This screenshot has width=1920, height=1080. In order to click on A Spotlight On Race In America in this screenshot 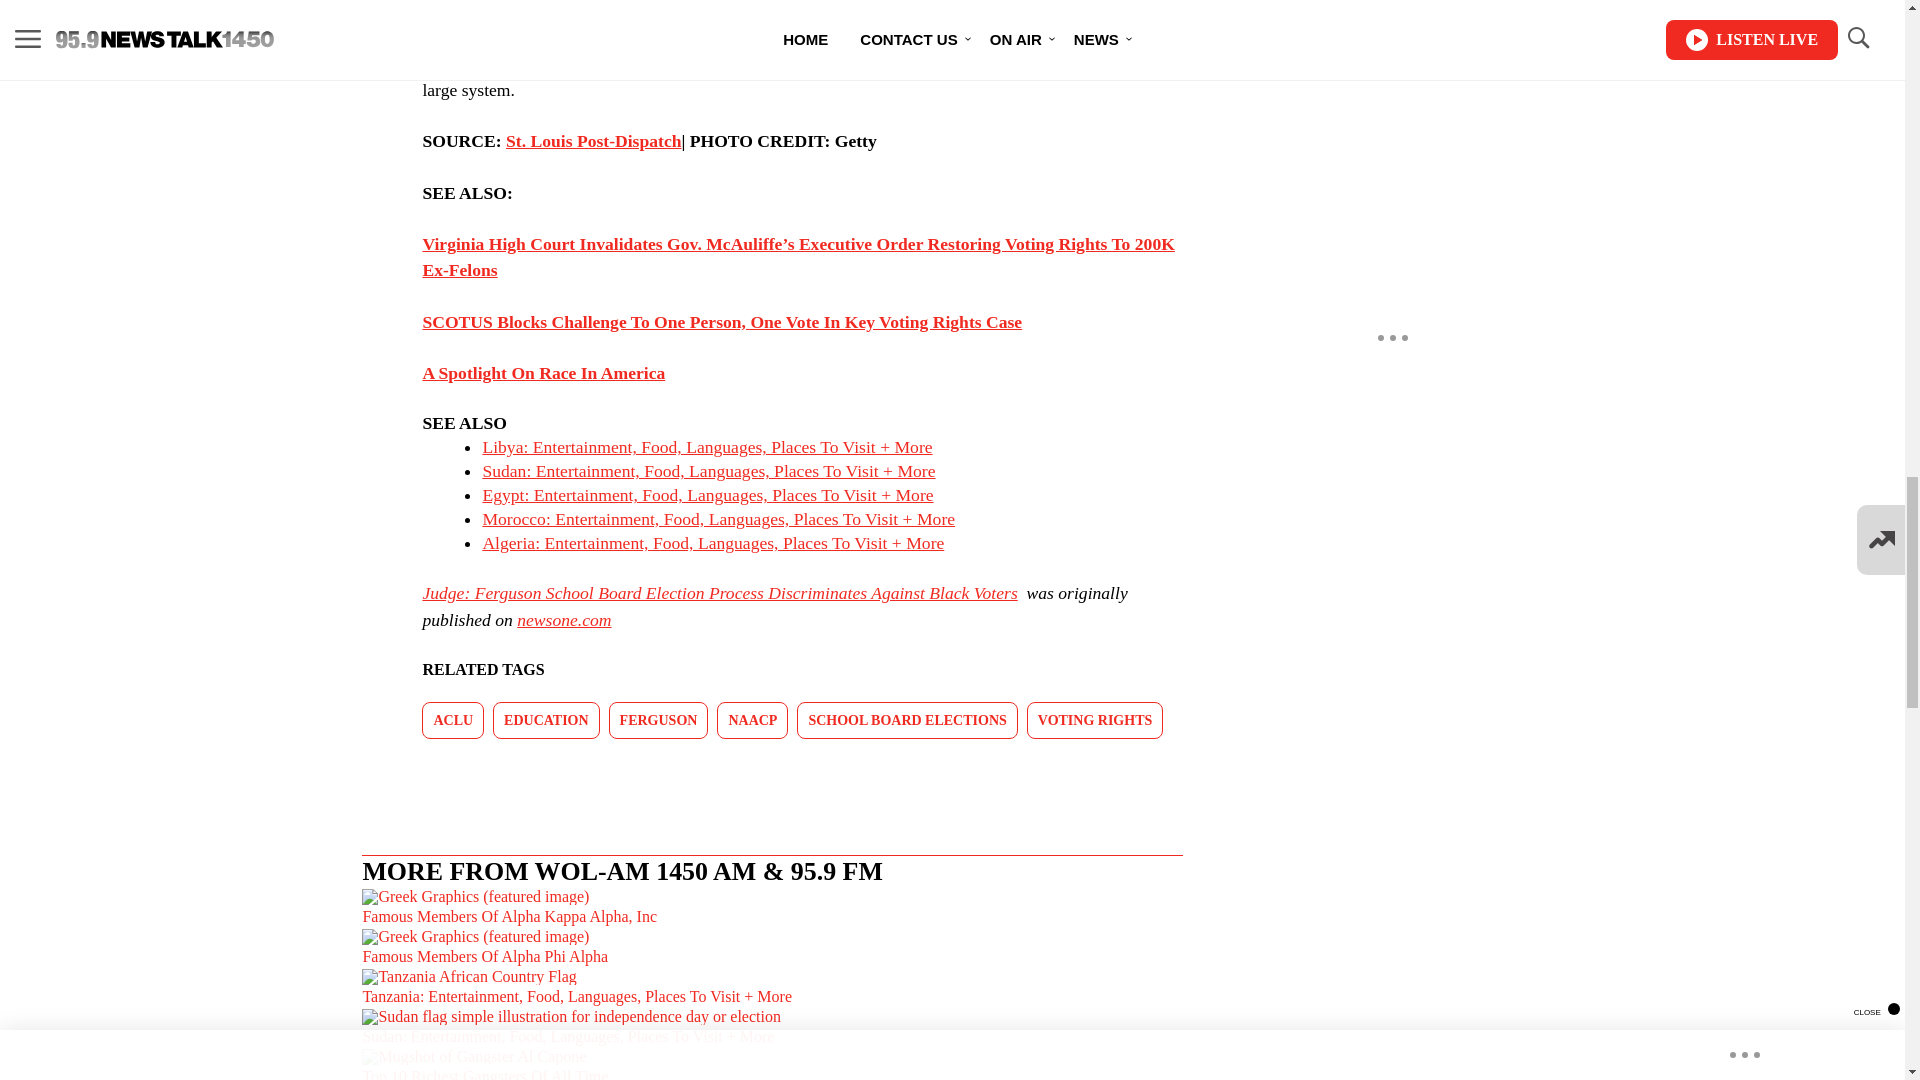, I will do `click(543, 372)`.